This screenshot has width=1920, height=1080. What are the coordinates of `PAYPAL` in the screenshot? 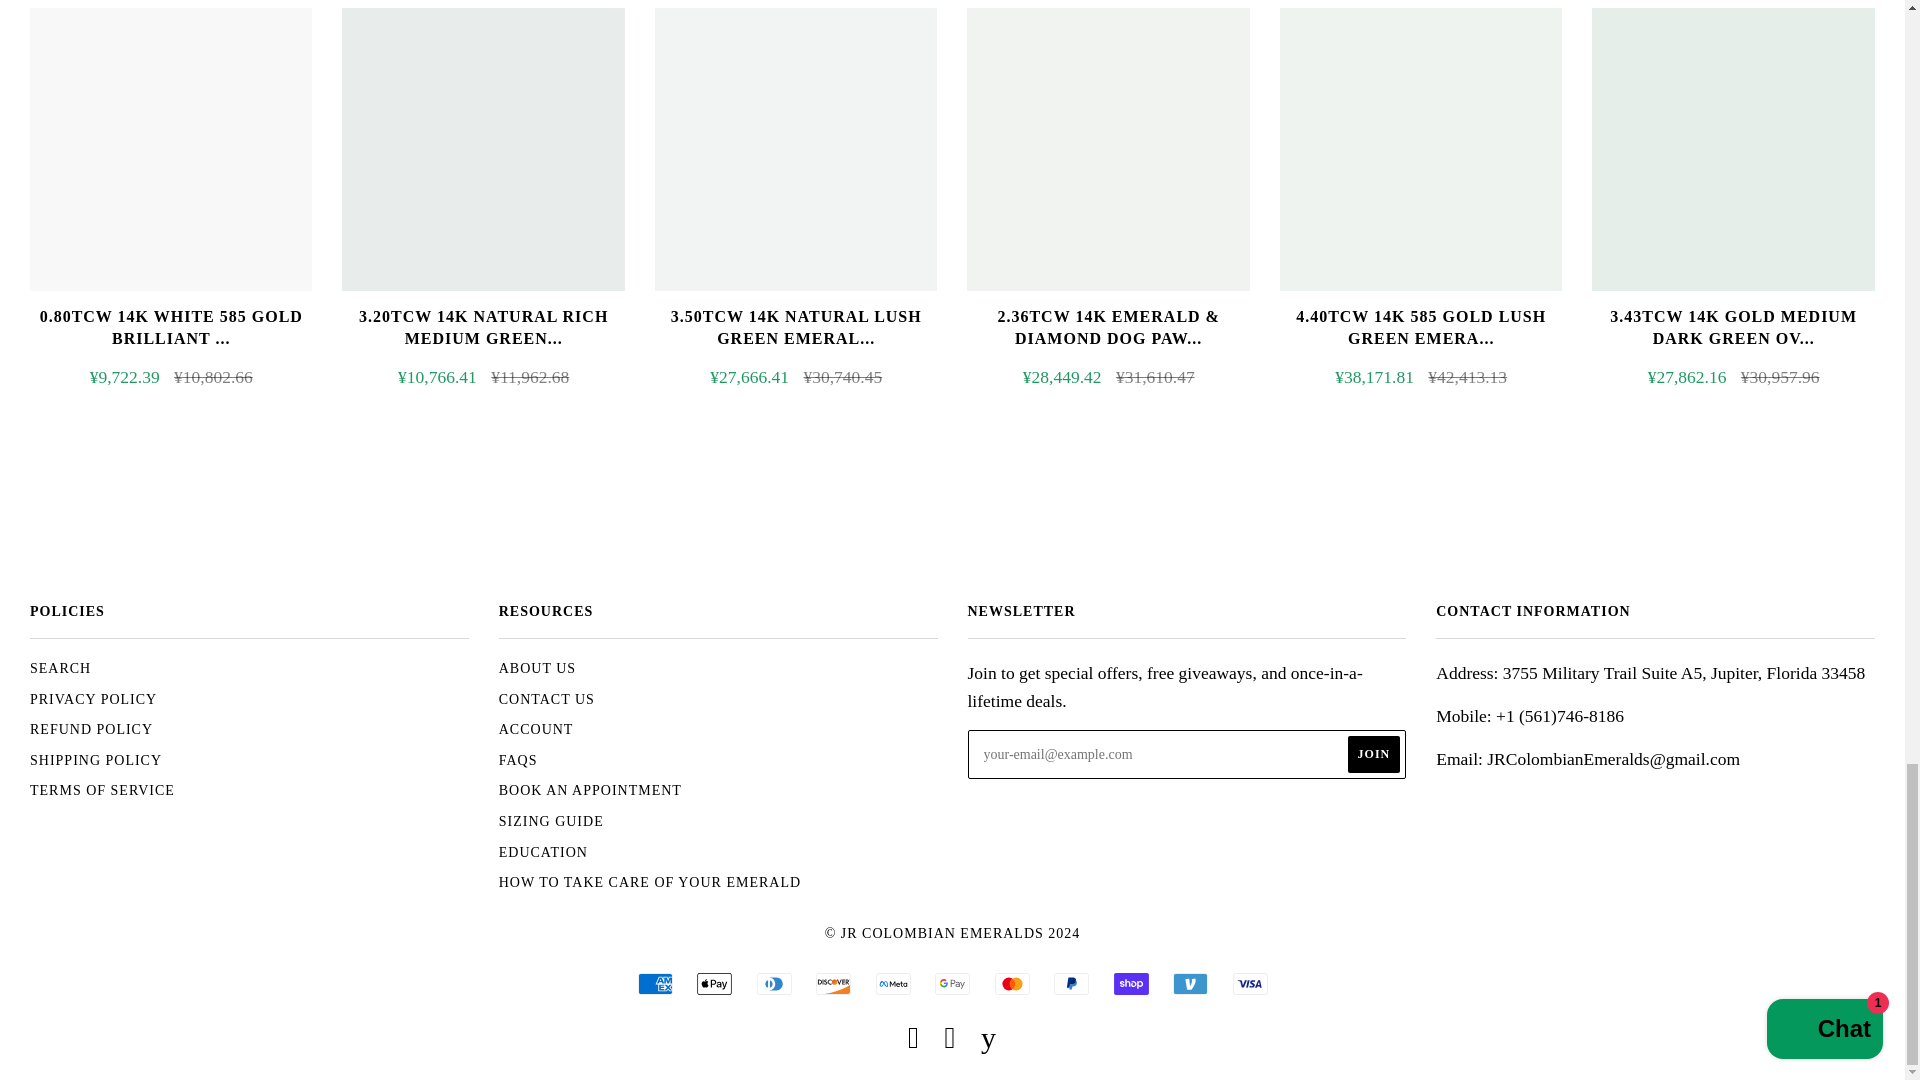 It's located at (1071, 984).